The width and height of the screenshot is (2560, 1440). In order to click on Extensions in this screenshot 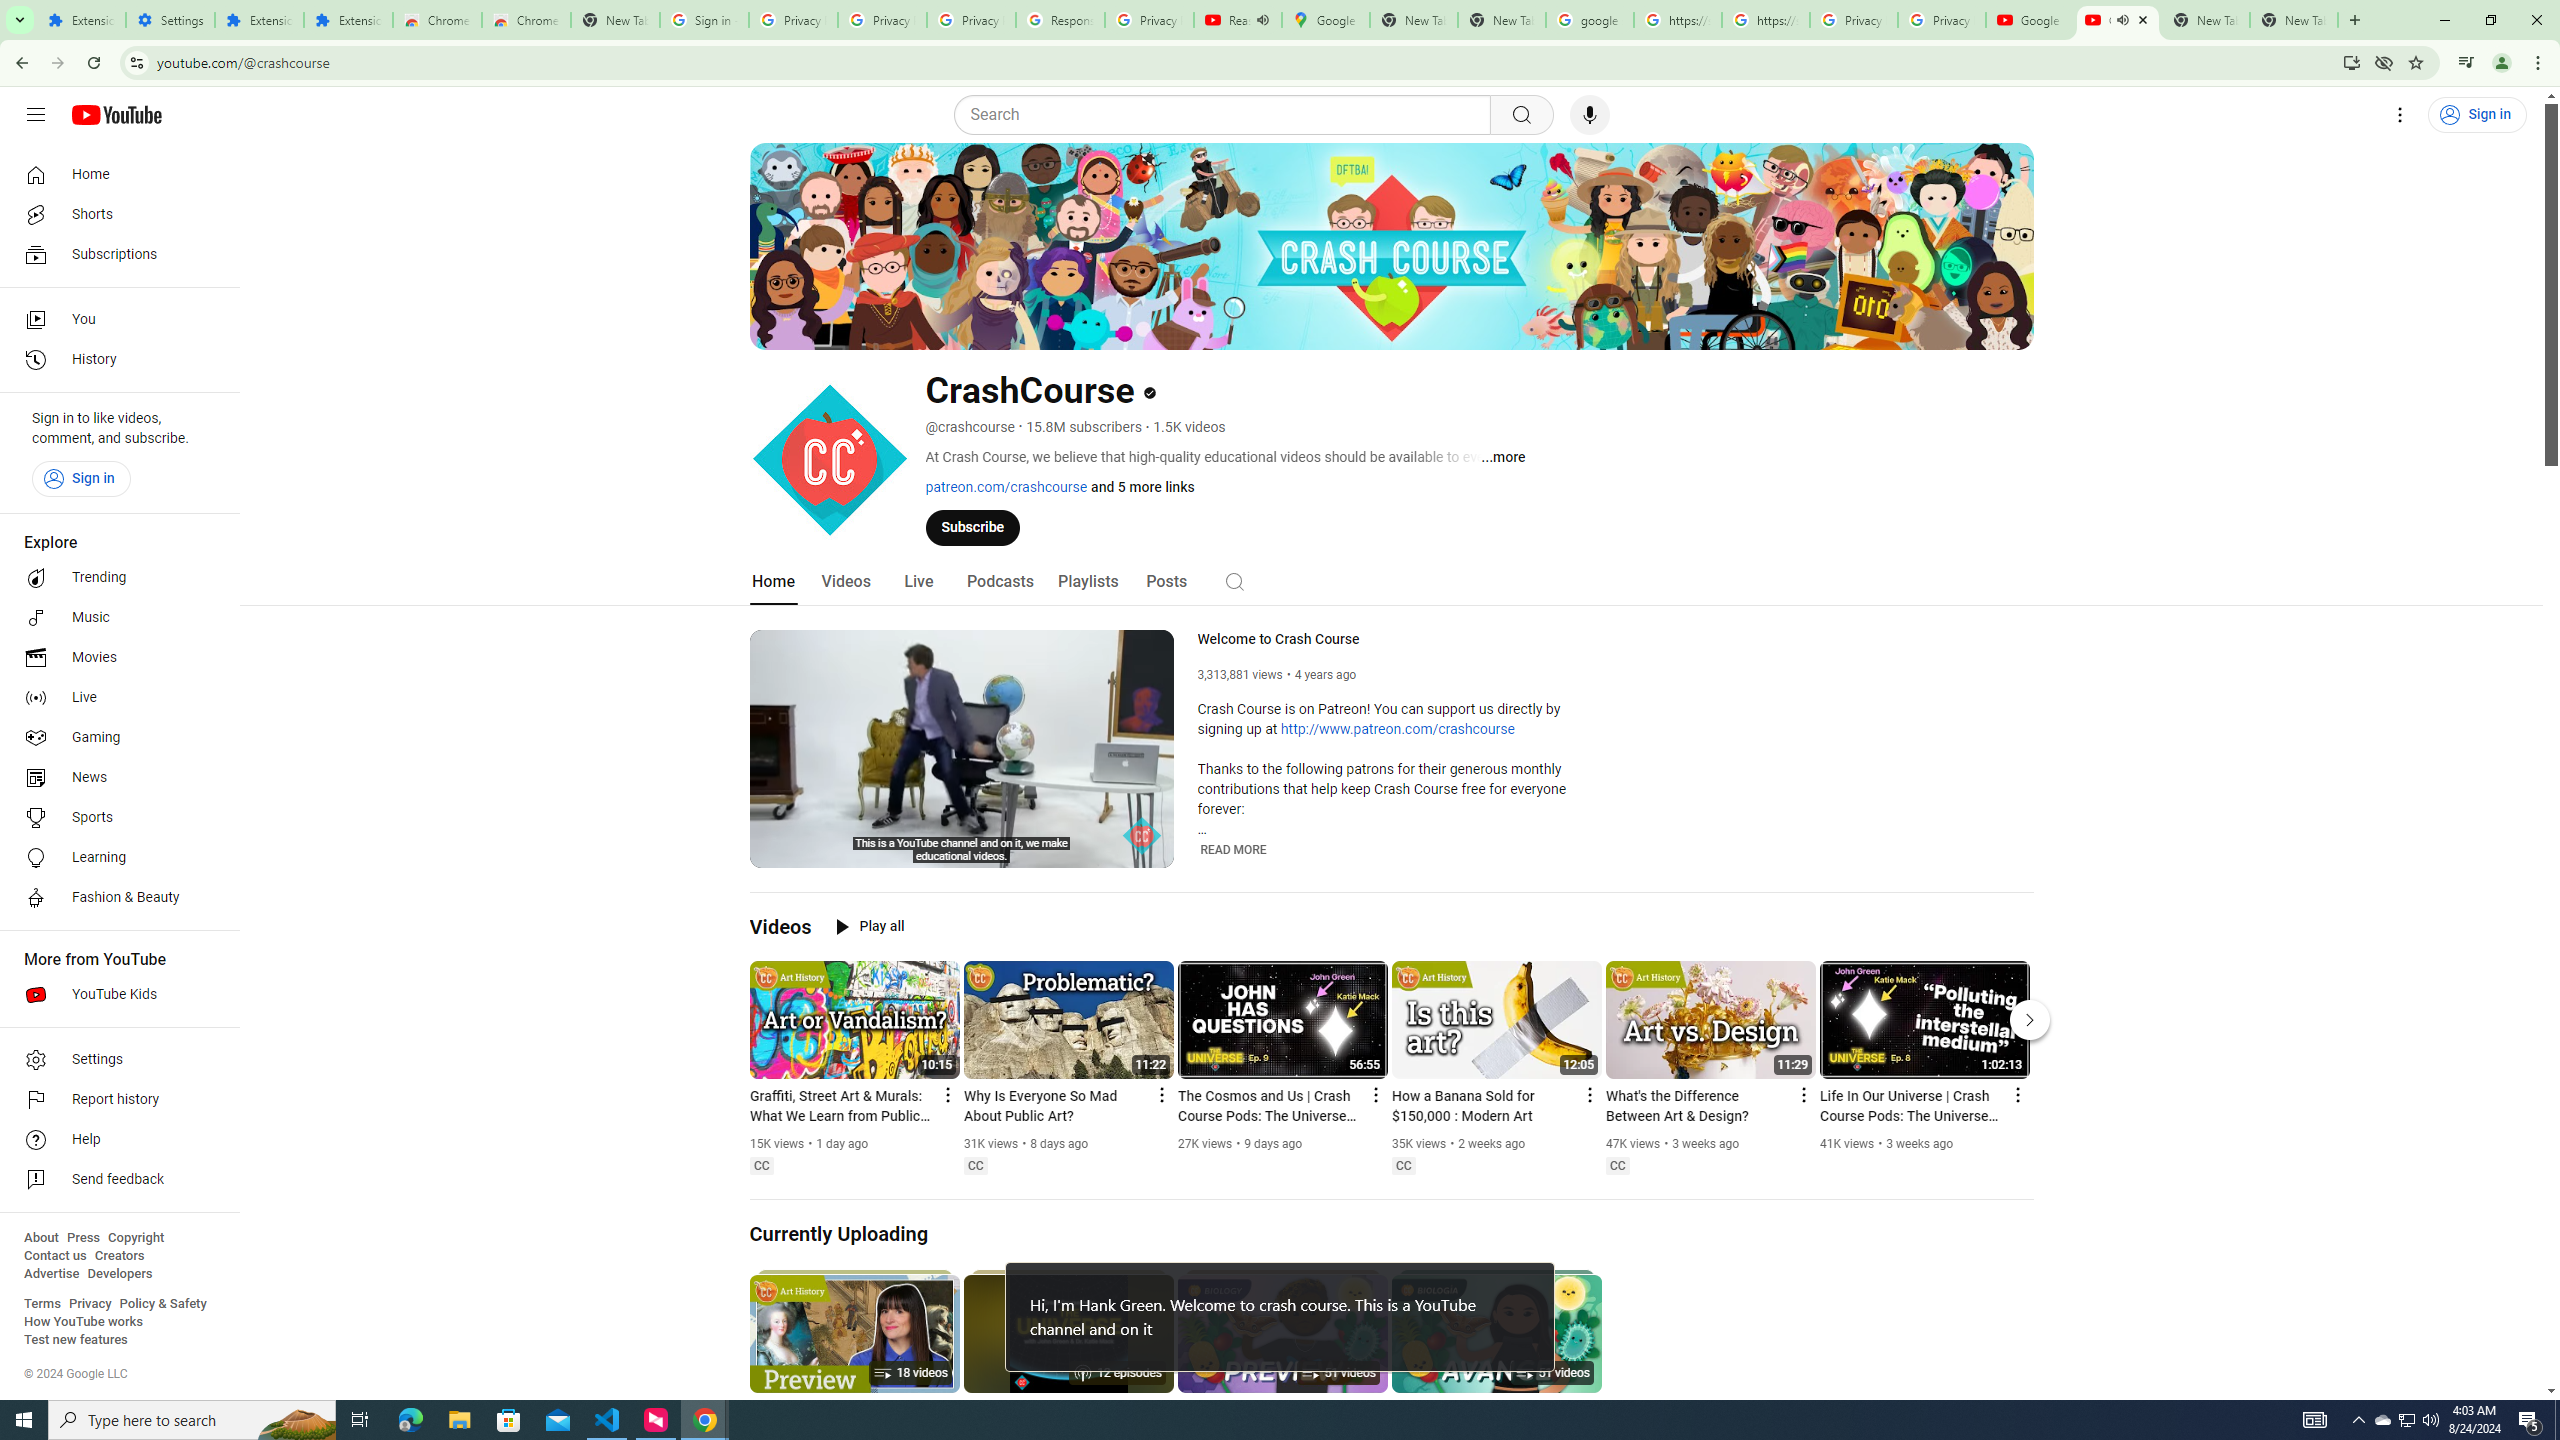, I will do `click(258, 20)`.